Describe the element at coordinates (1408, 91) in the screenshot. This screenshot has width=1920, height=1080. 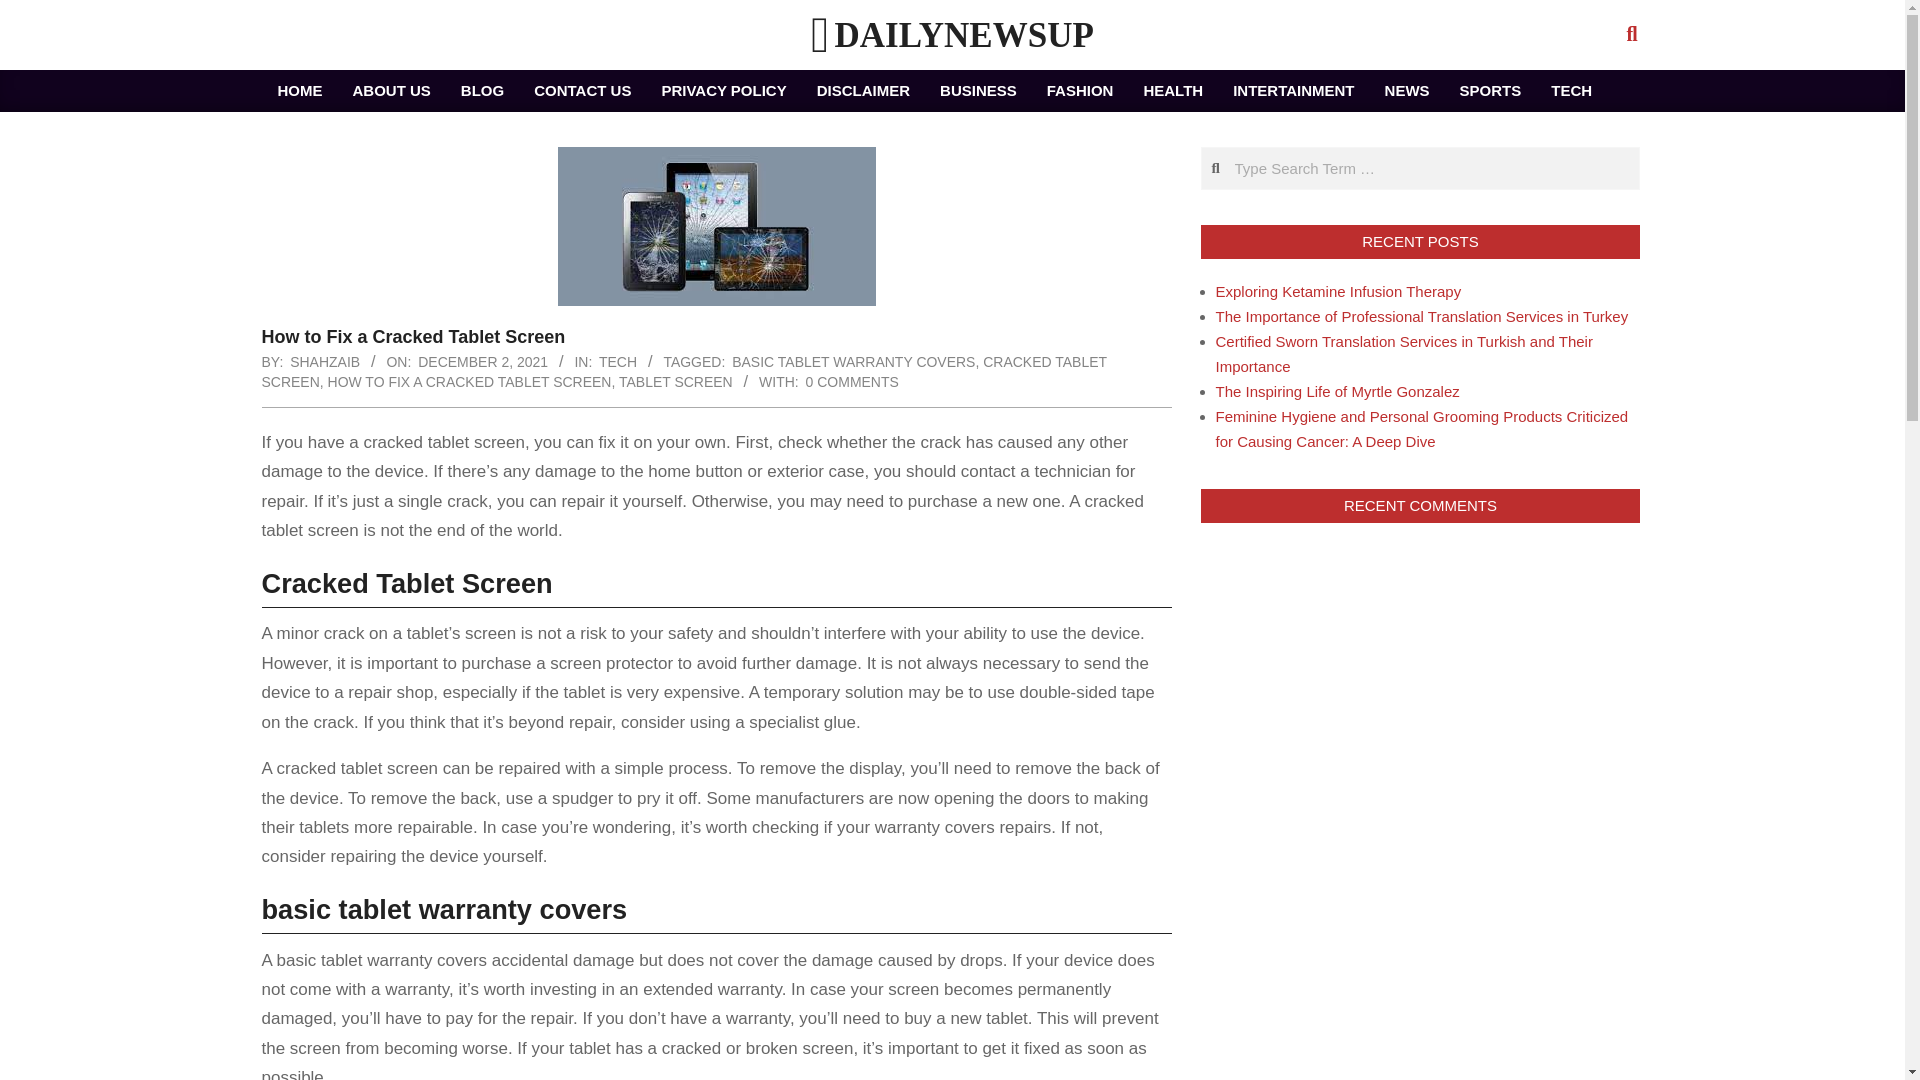
I see `NEWS` at that location.